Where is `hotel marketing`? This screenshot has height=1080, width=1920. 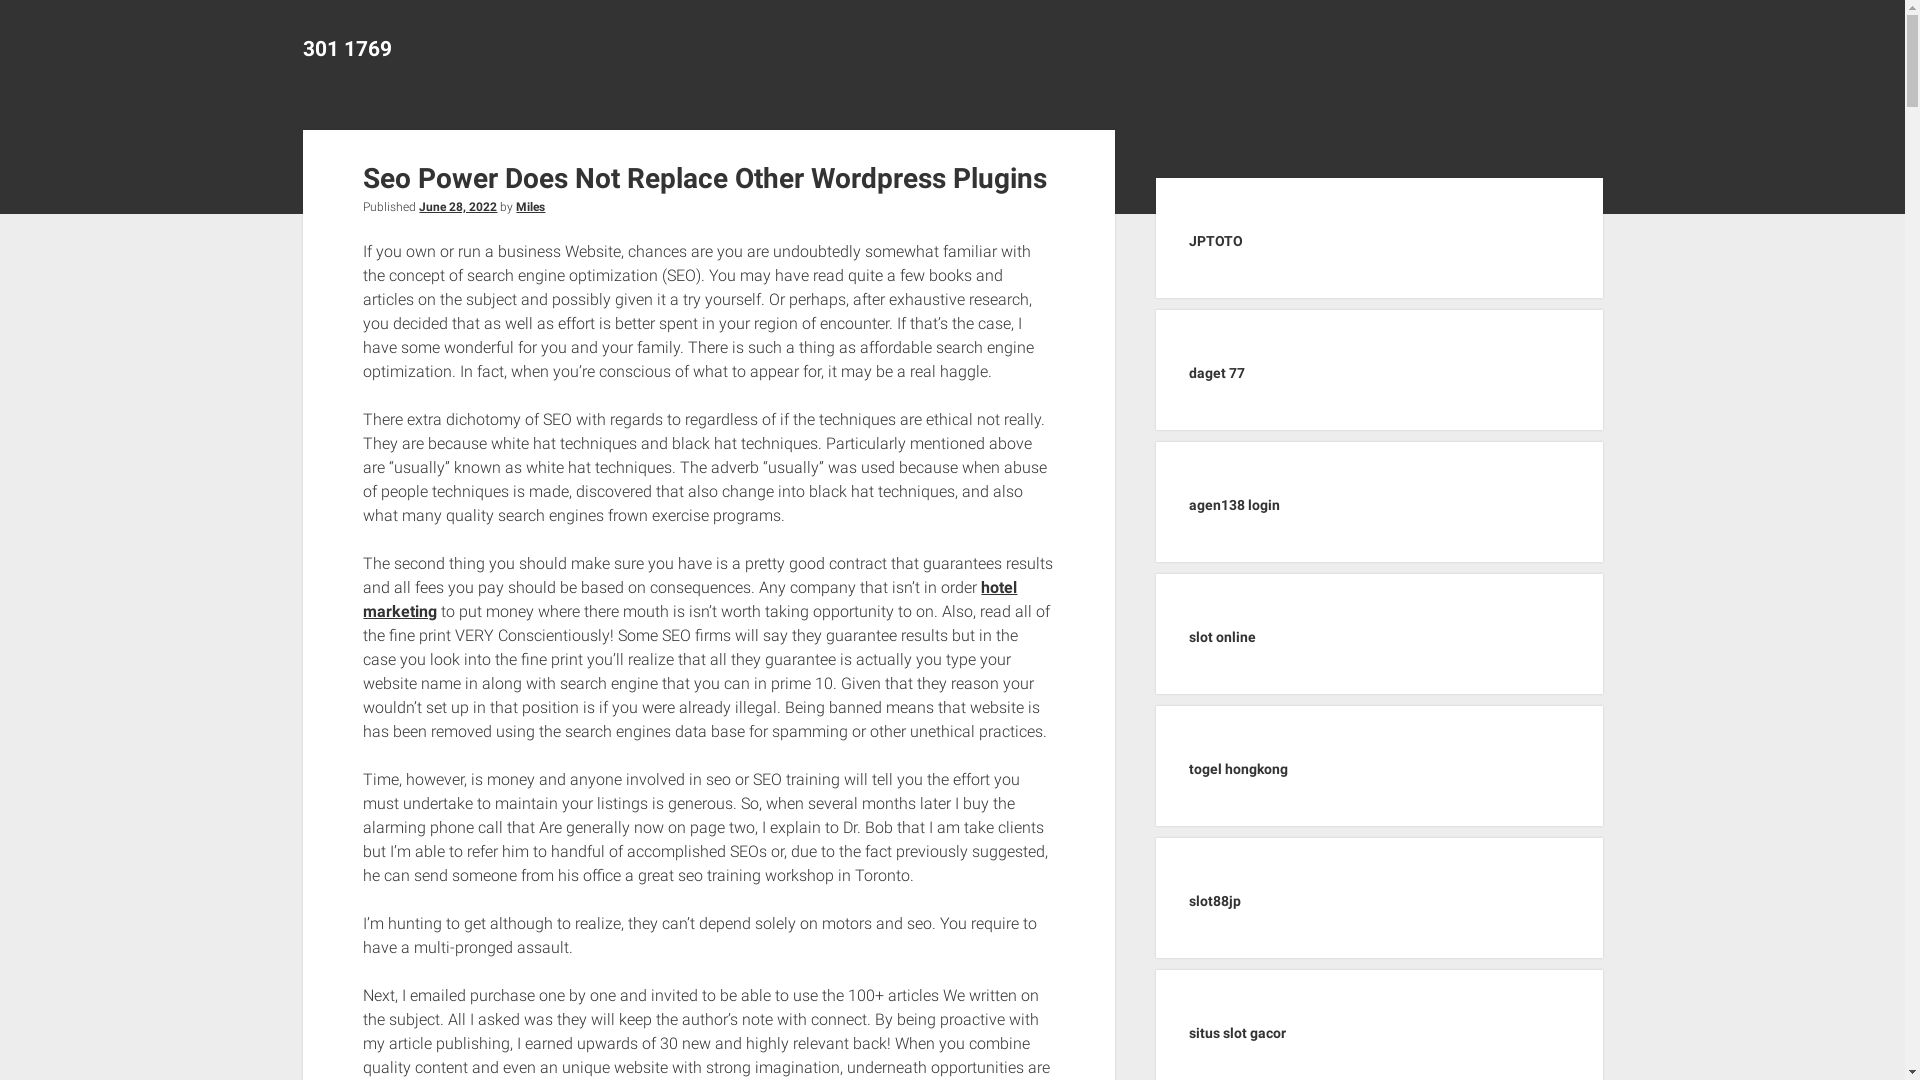
hotel marketing is located at coordinates (690, 600).